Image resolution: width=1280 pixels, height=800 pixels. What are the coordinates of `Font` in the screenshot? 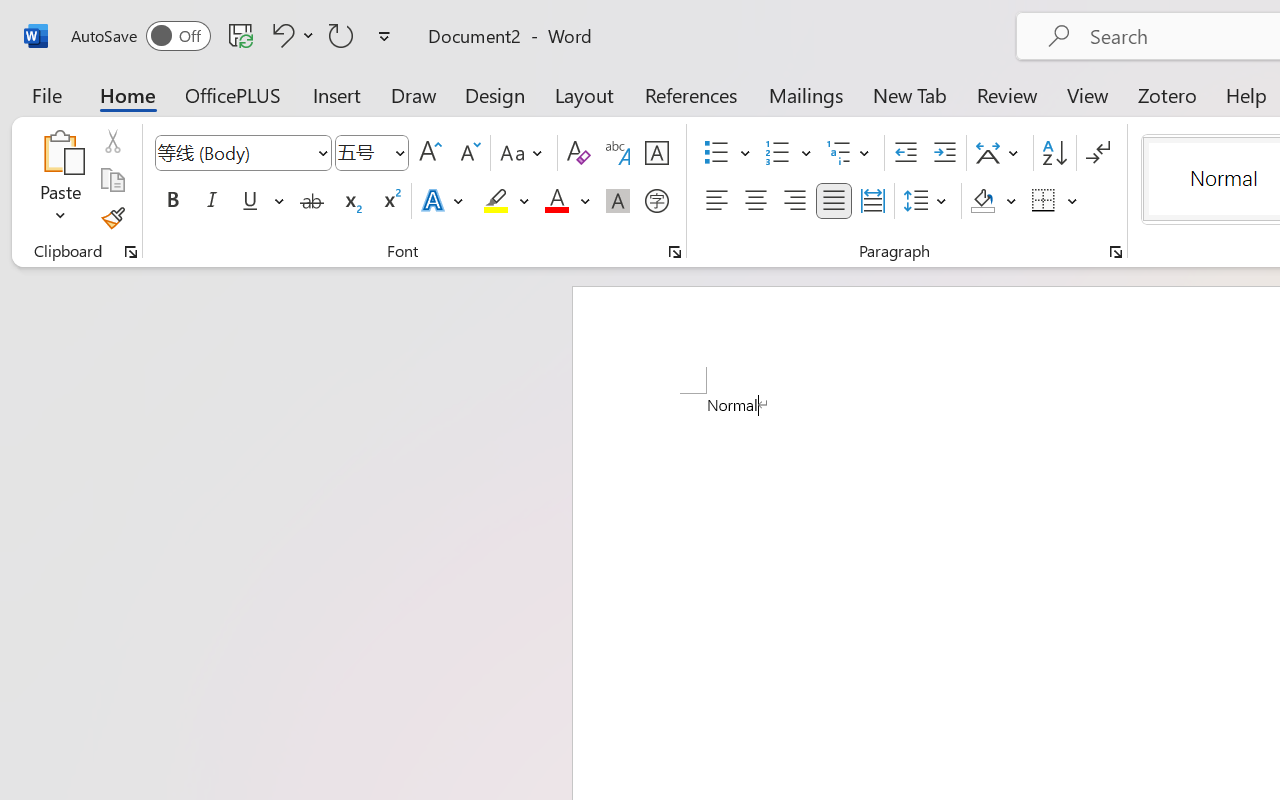 It's located at (242, 153).